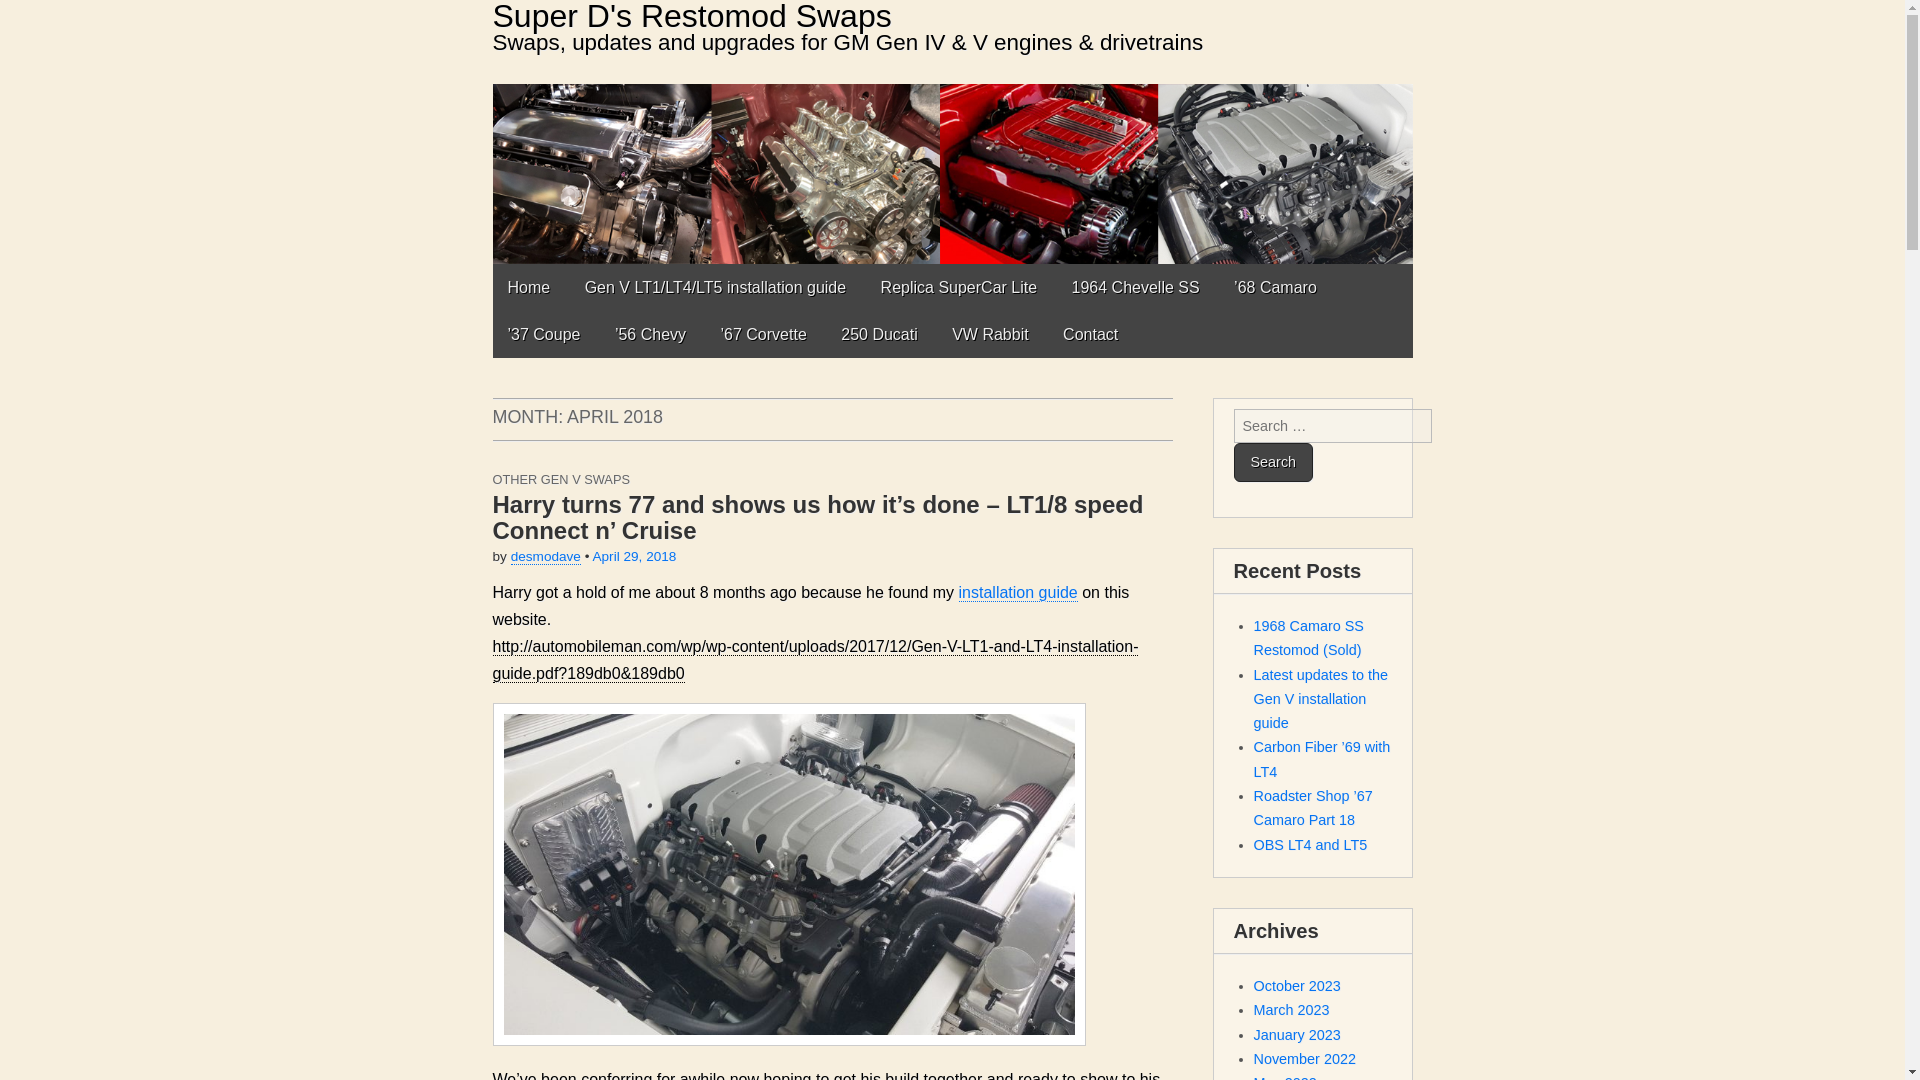 This screenshot has width=1920, height=1080. Describe the element at coordinates (1090, 334) in the screenshot. I see `Contact` at that location.